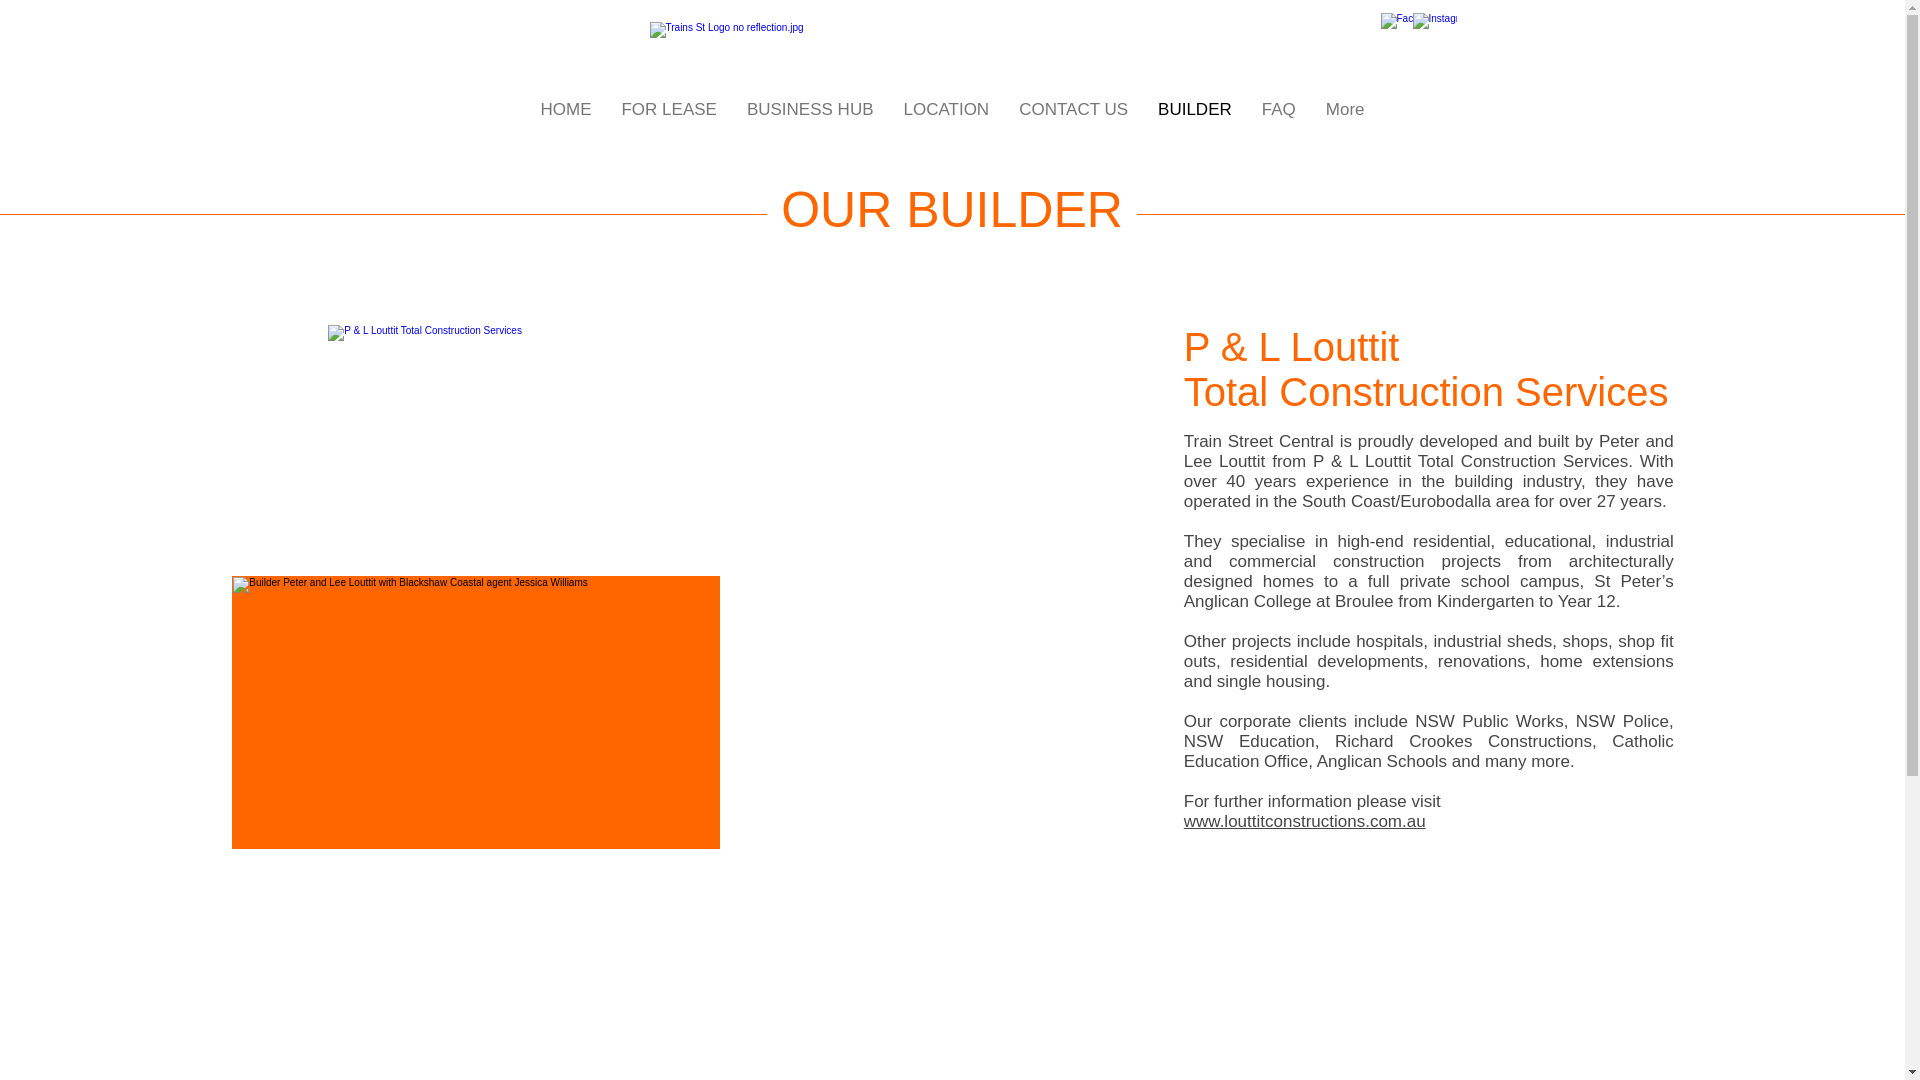  Describe the element at coordinates (668, 112) in the screenshot. I see `FOR LEASE` at that location.